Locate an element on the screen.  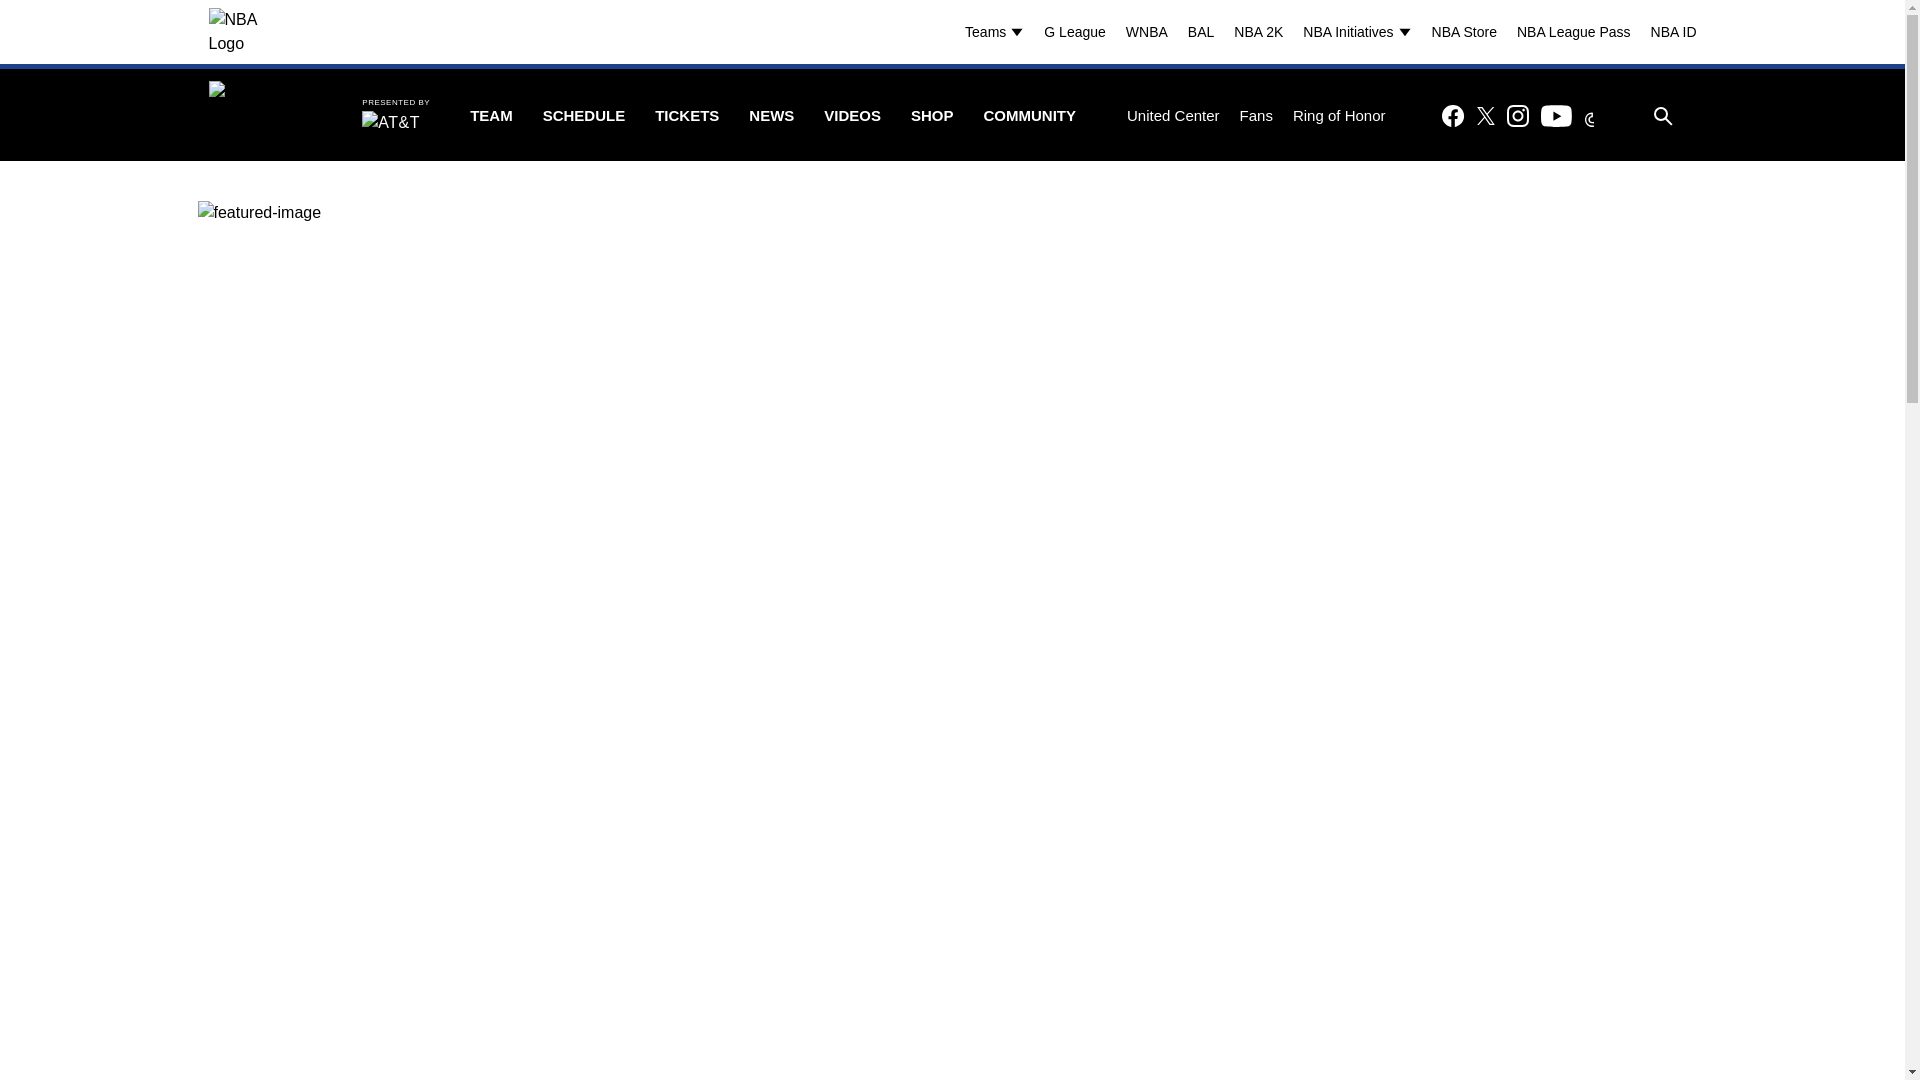
NBA 2K is located at coordinates (1258, 32).